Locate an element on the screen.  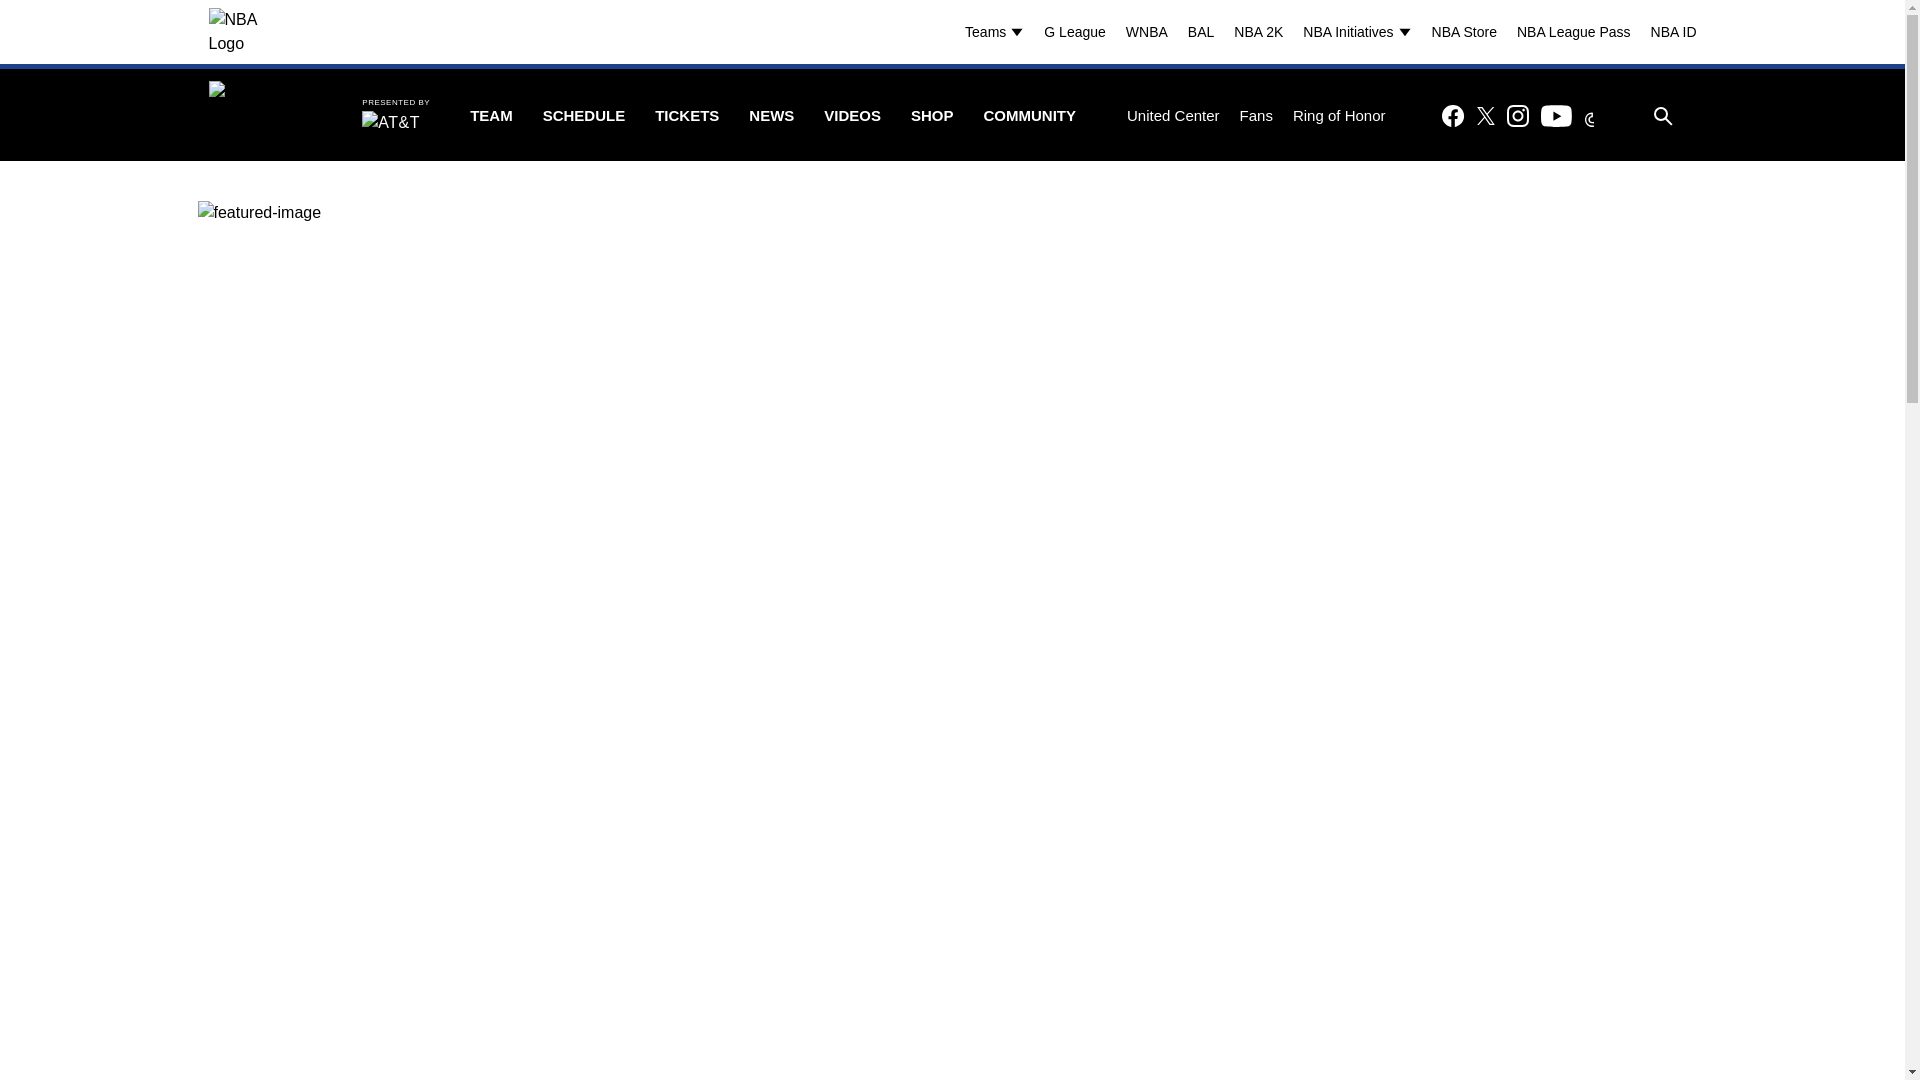
NBA 2K is located at coordinates (1258, 32).